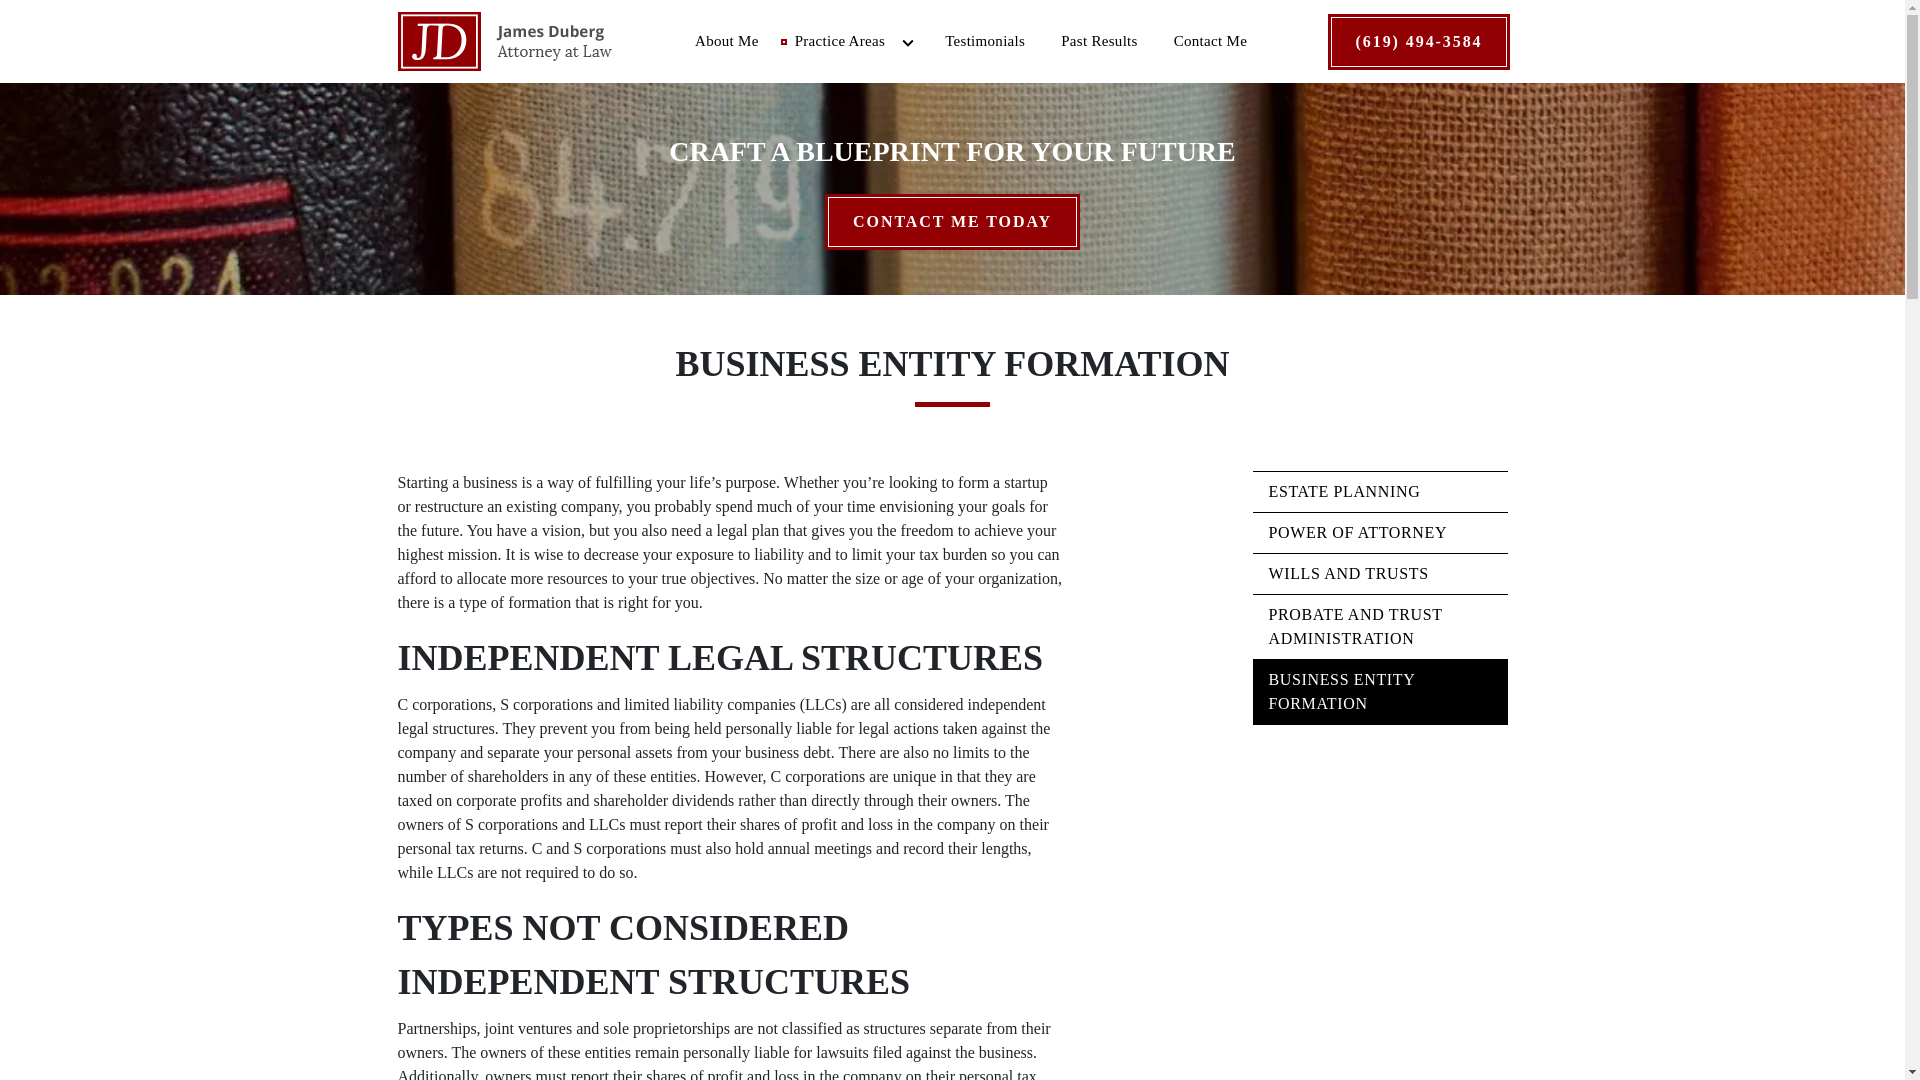 This screenshot has height=1080, width=1920. What do you see at coordinates (831, 42) in the screenshot?
I see `Practice Areas` at bounding box center [831, 42].